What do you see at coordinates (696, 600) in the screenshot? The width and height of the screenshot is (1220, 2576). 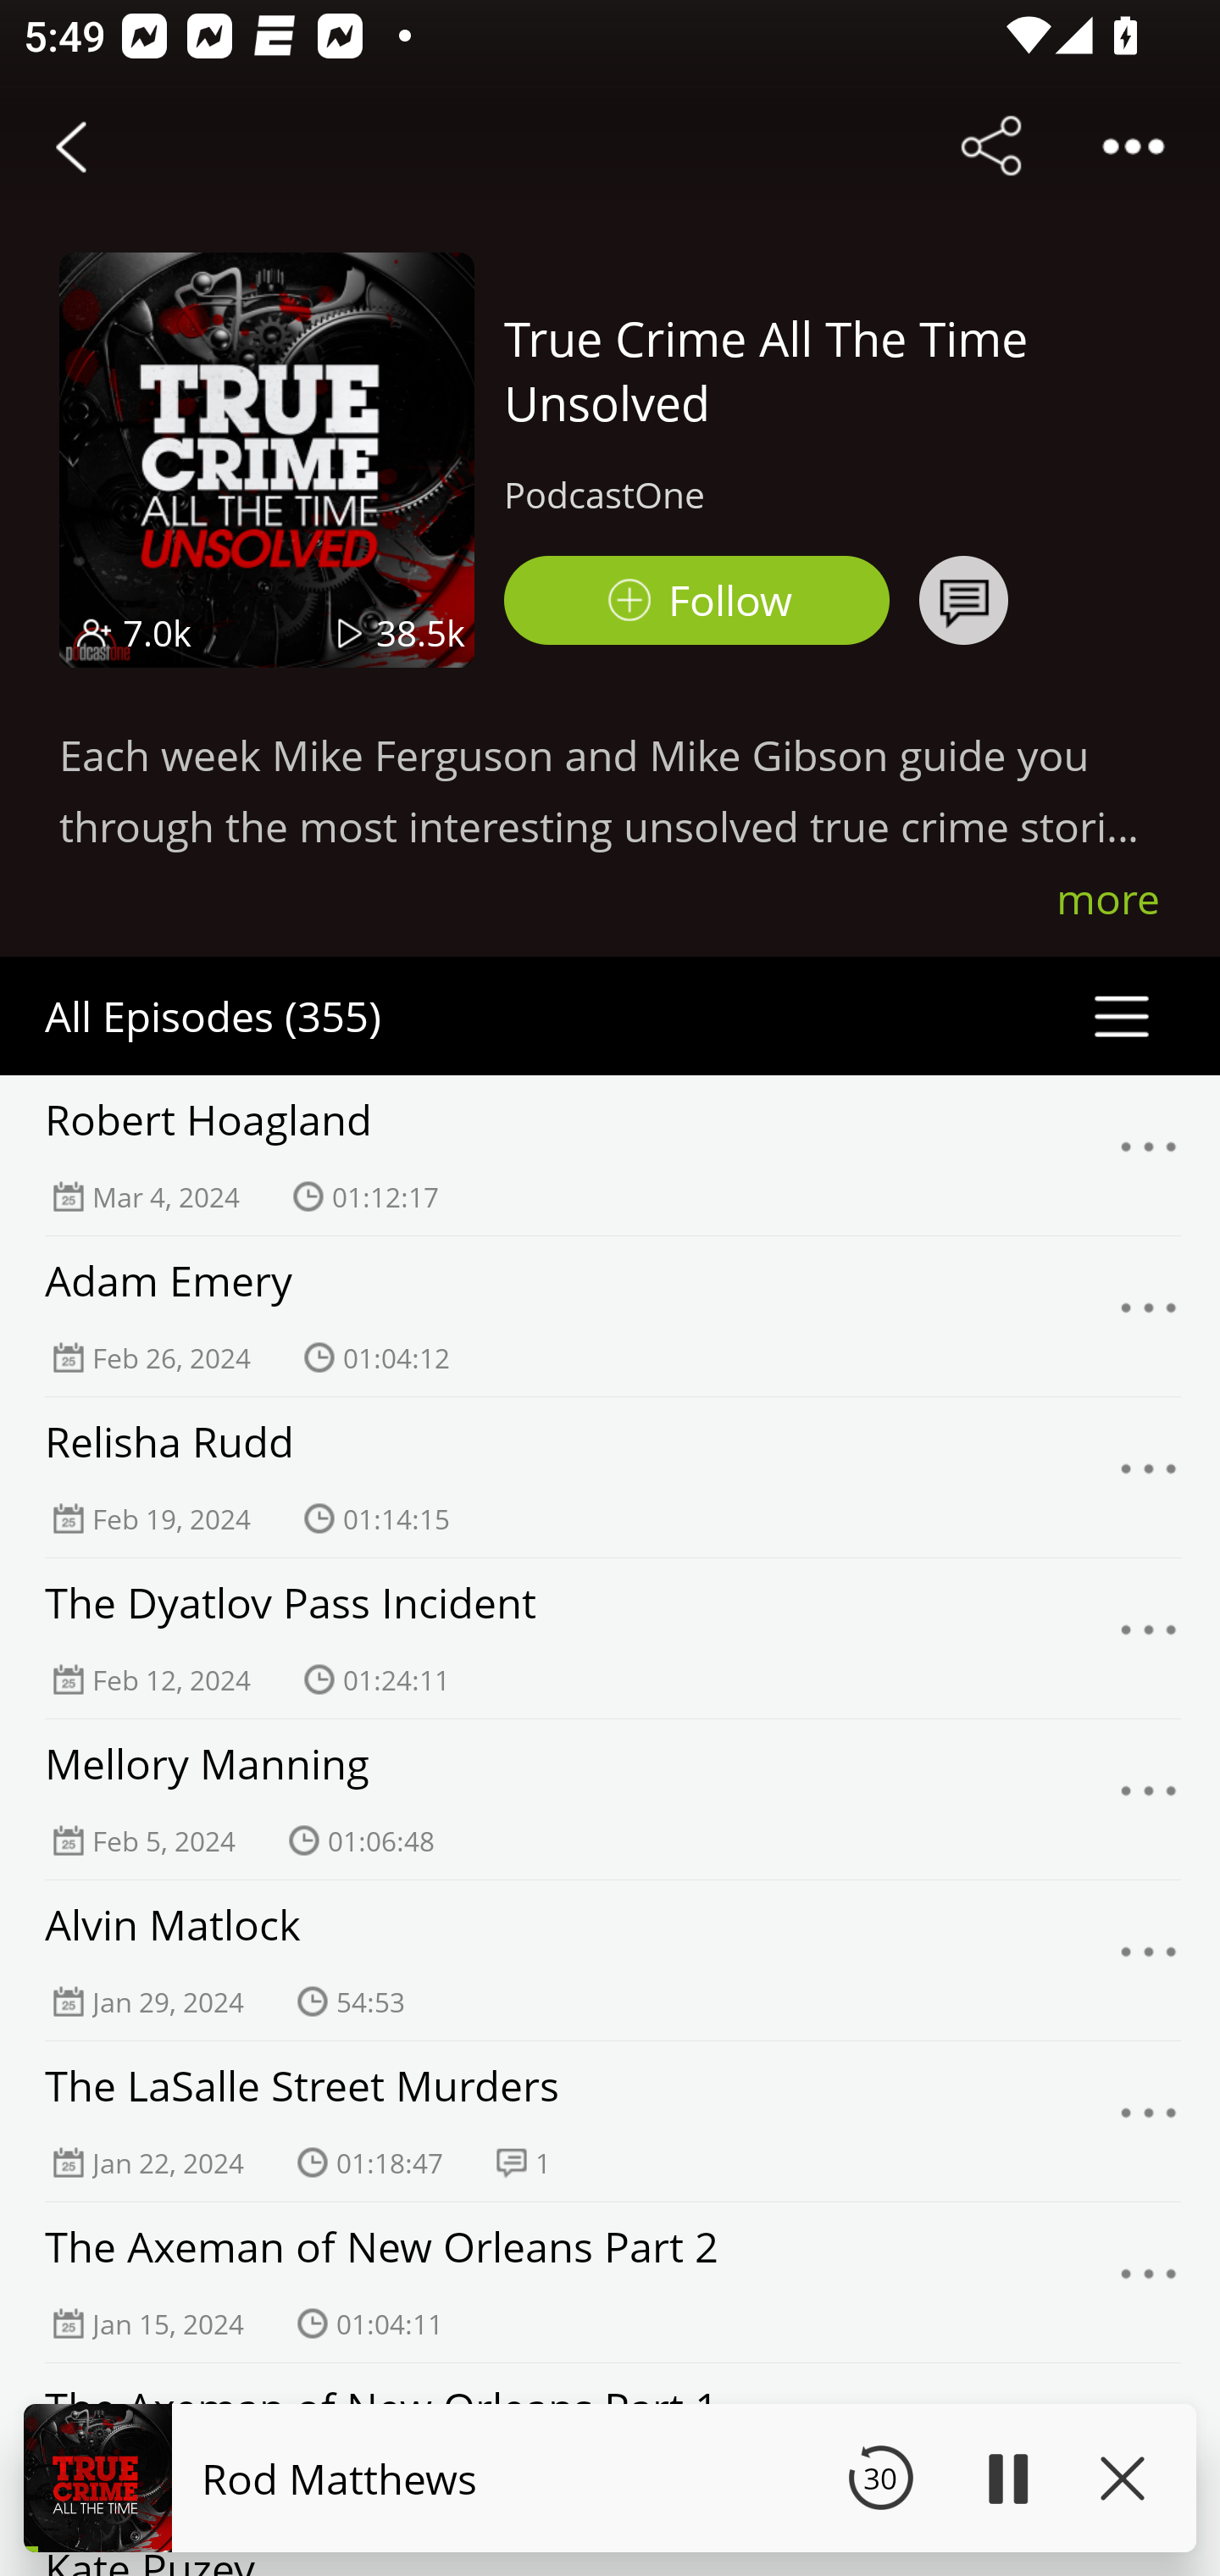 I see `Podbean Follow` at bounding box center [696, 600].